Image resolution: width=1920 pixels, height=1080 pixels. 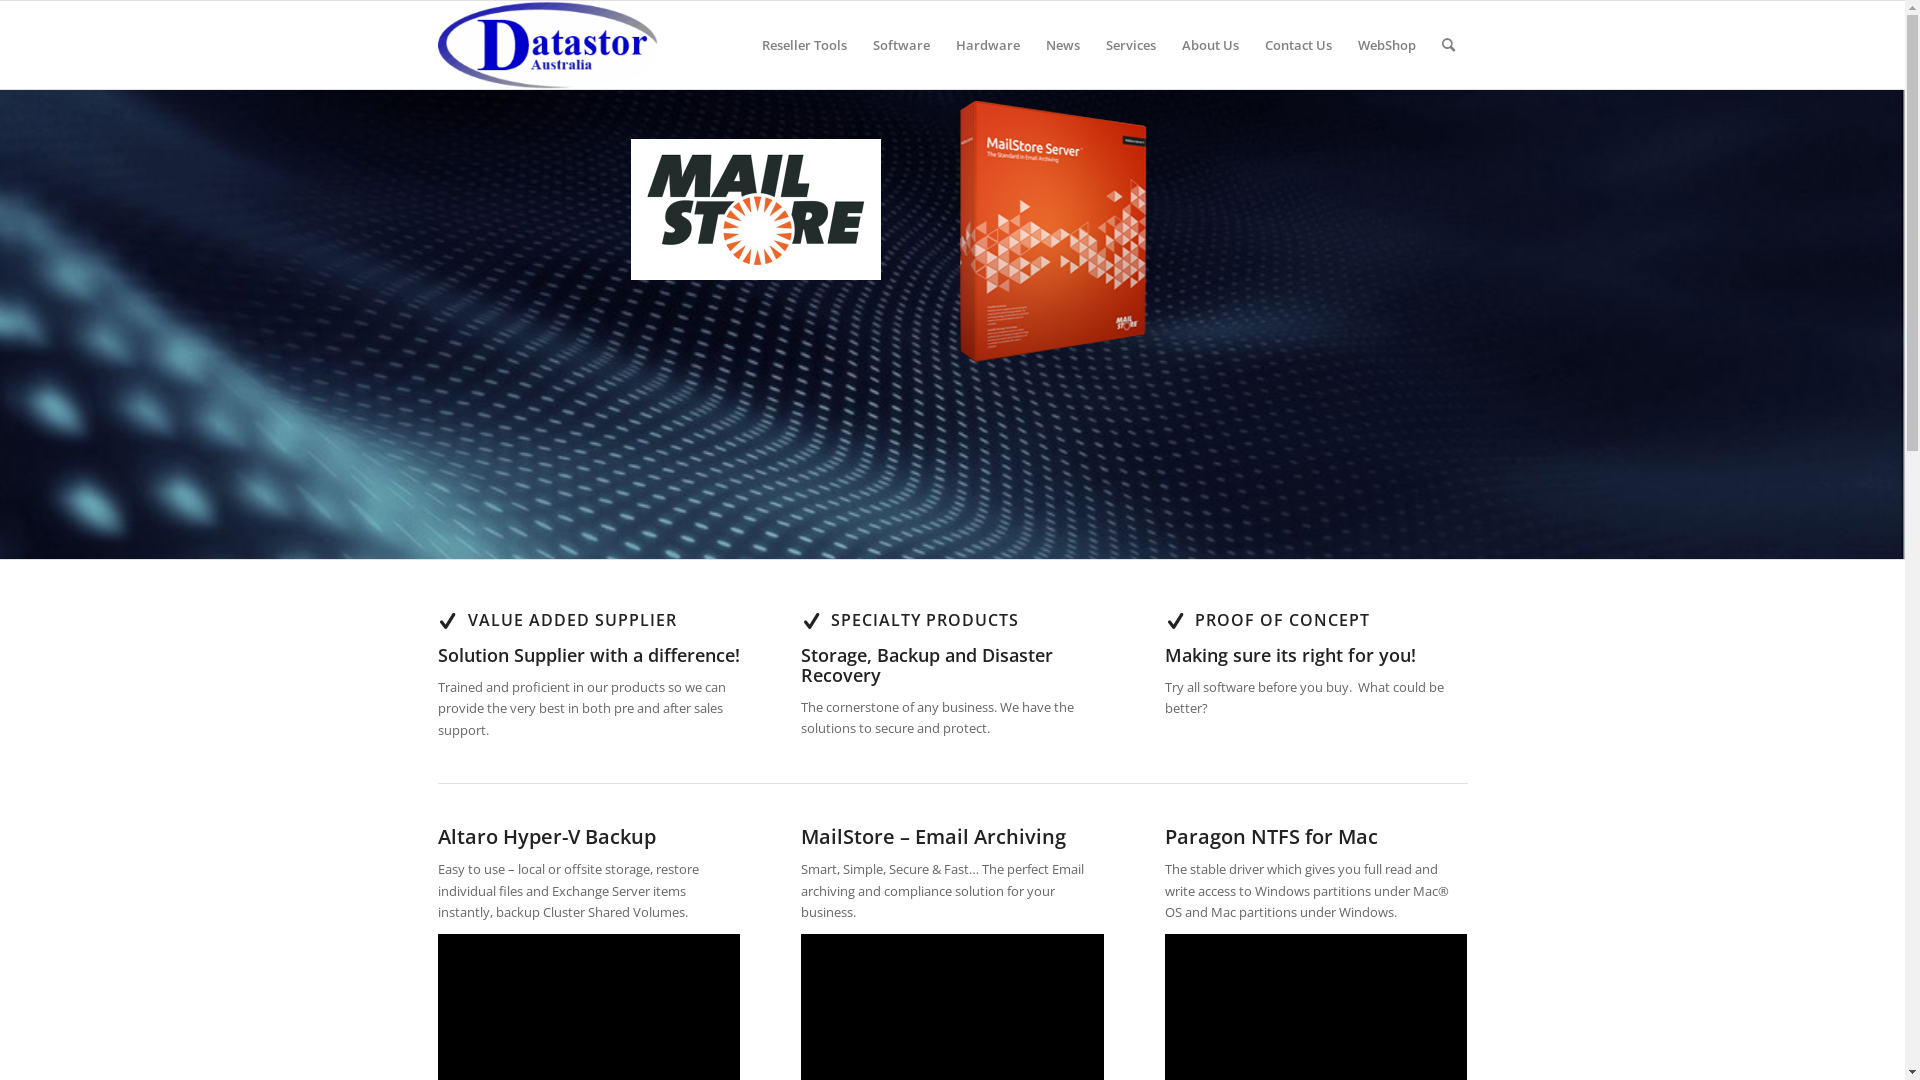 I want to click on Hardware, so click(x=987, y=45).